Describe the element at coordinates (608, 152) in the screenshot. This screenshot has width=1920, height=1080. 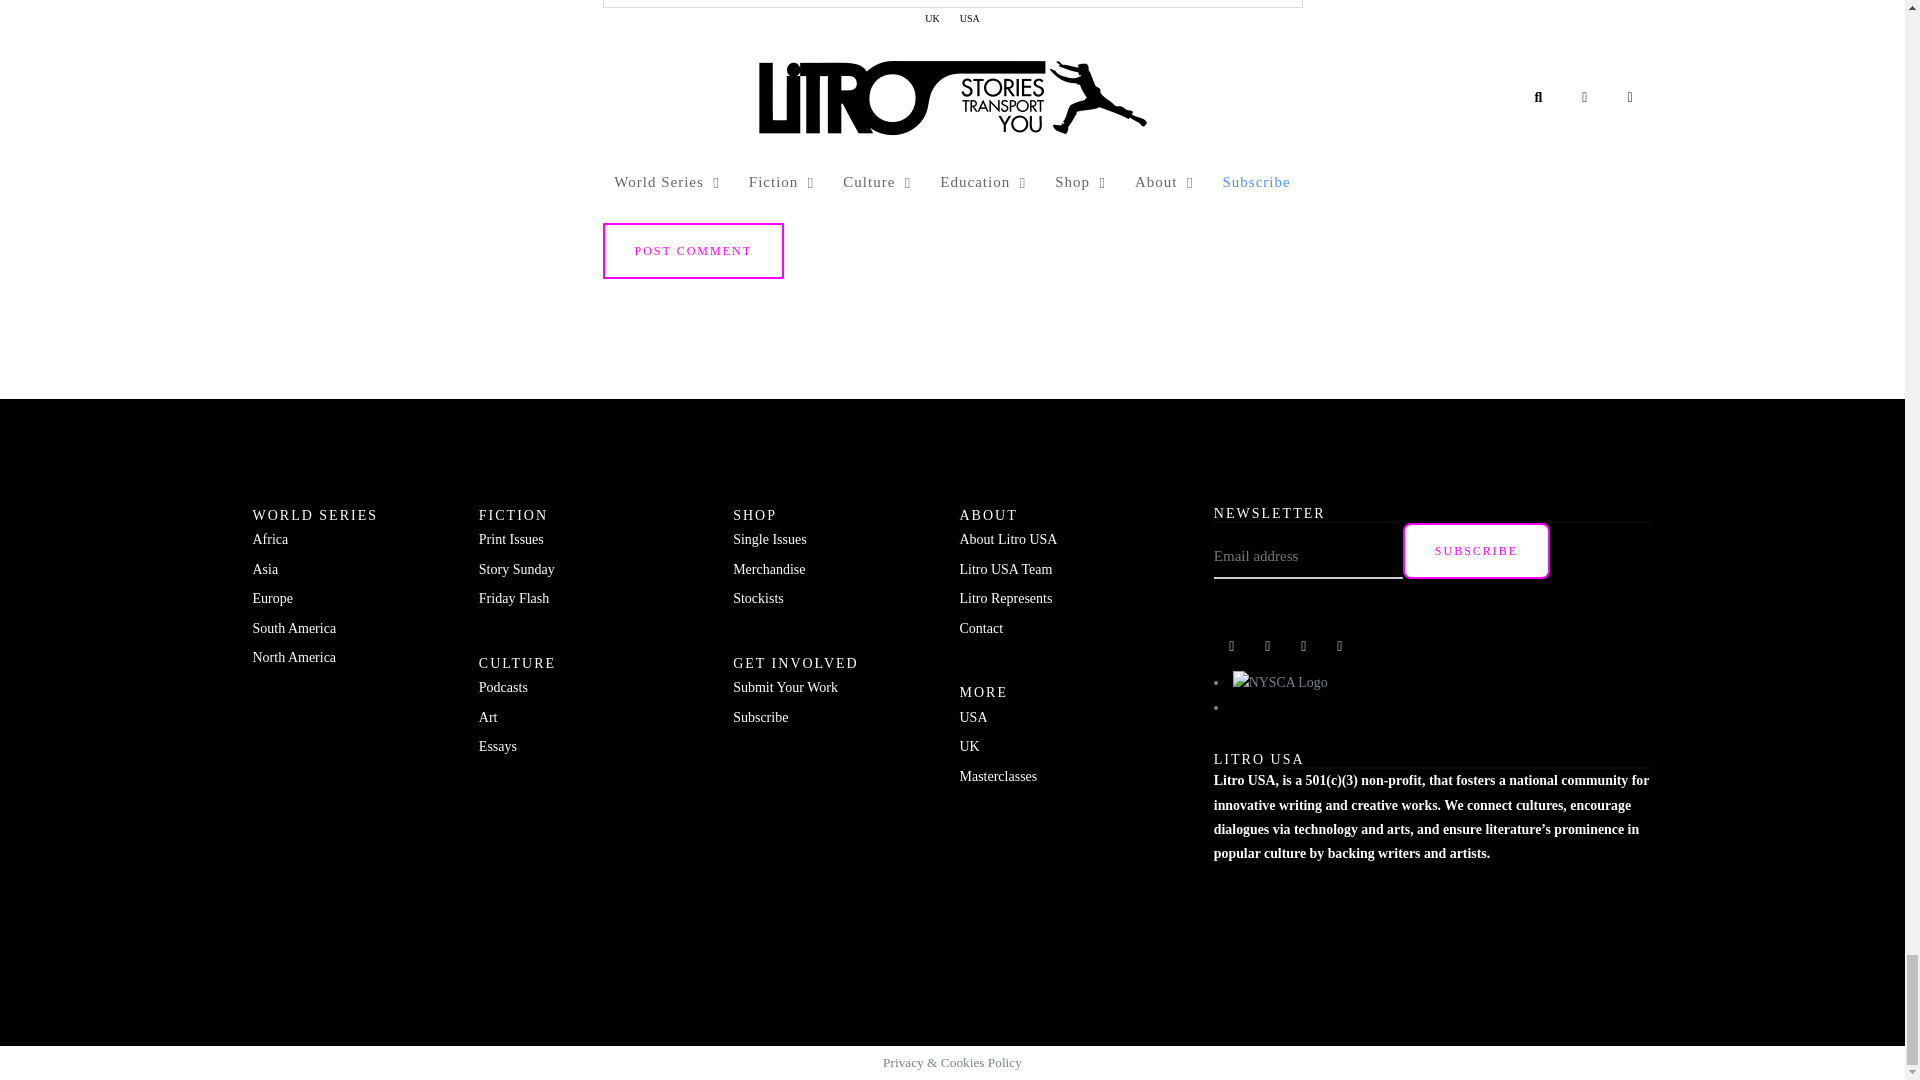
I see `yes` at that location.